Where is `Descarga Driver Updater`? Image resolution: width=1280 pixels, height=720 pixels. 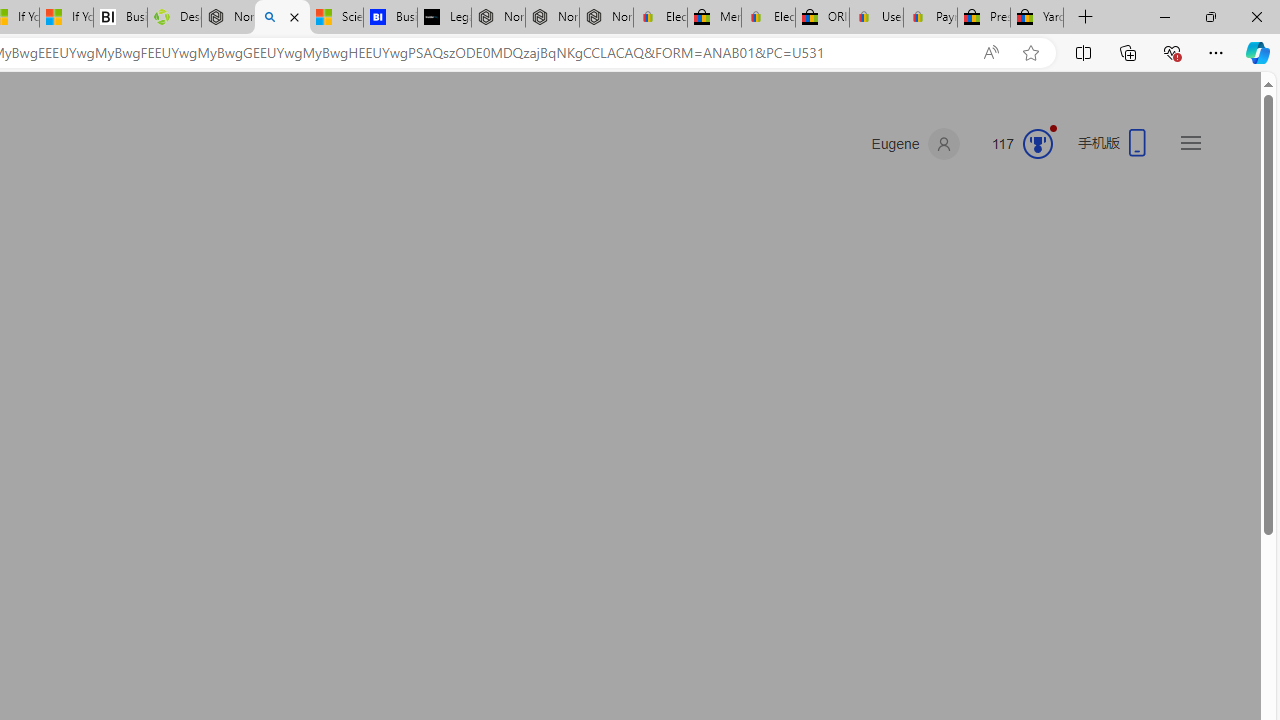
Descarga Driver Updater is located at coordinates (174, 18).